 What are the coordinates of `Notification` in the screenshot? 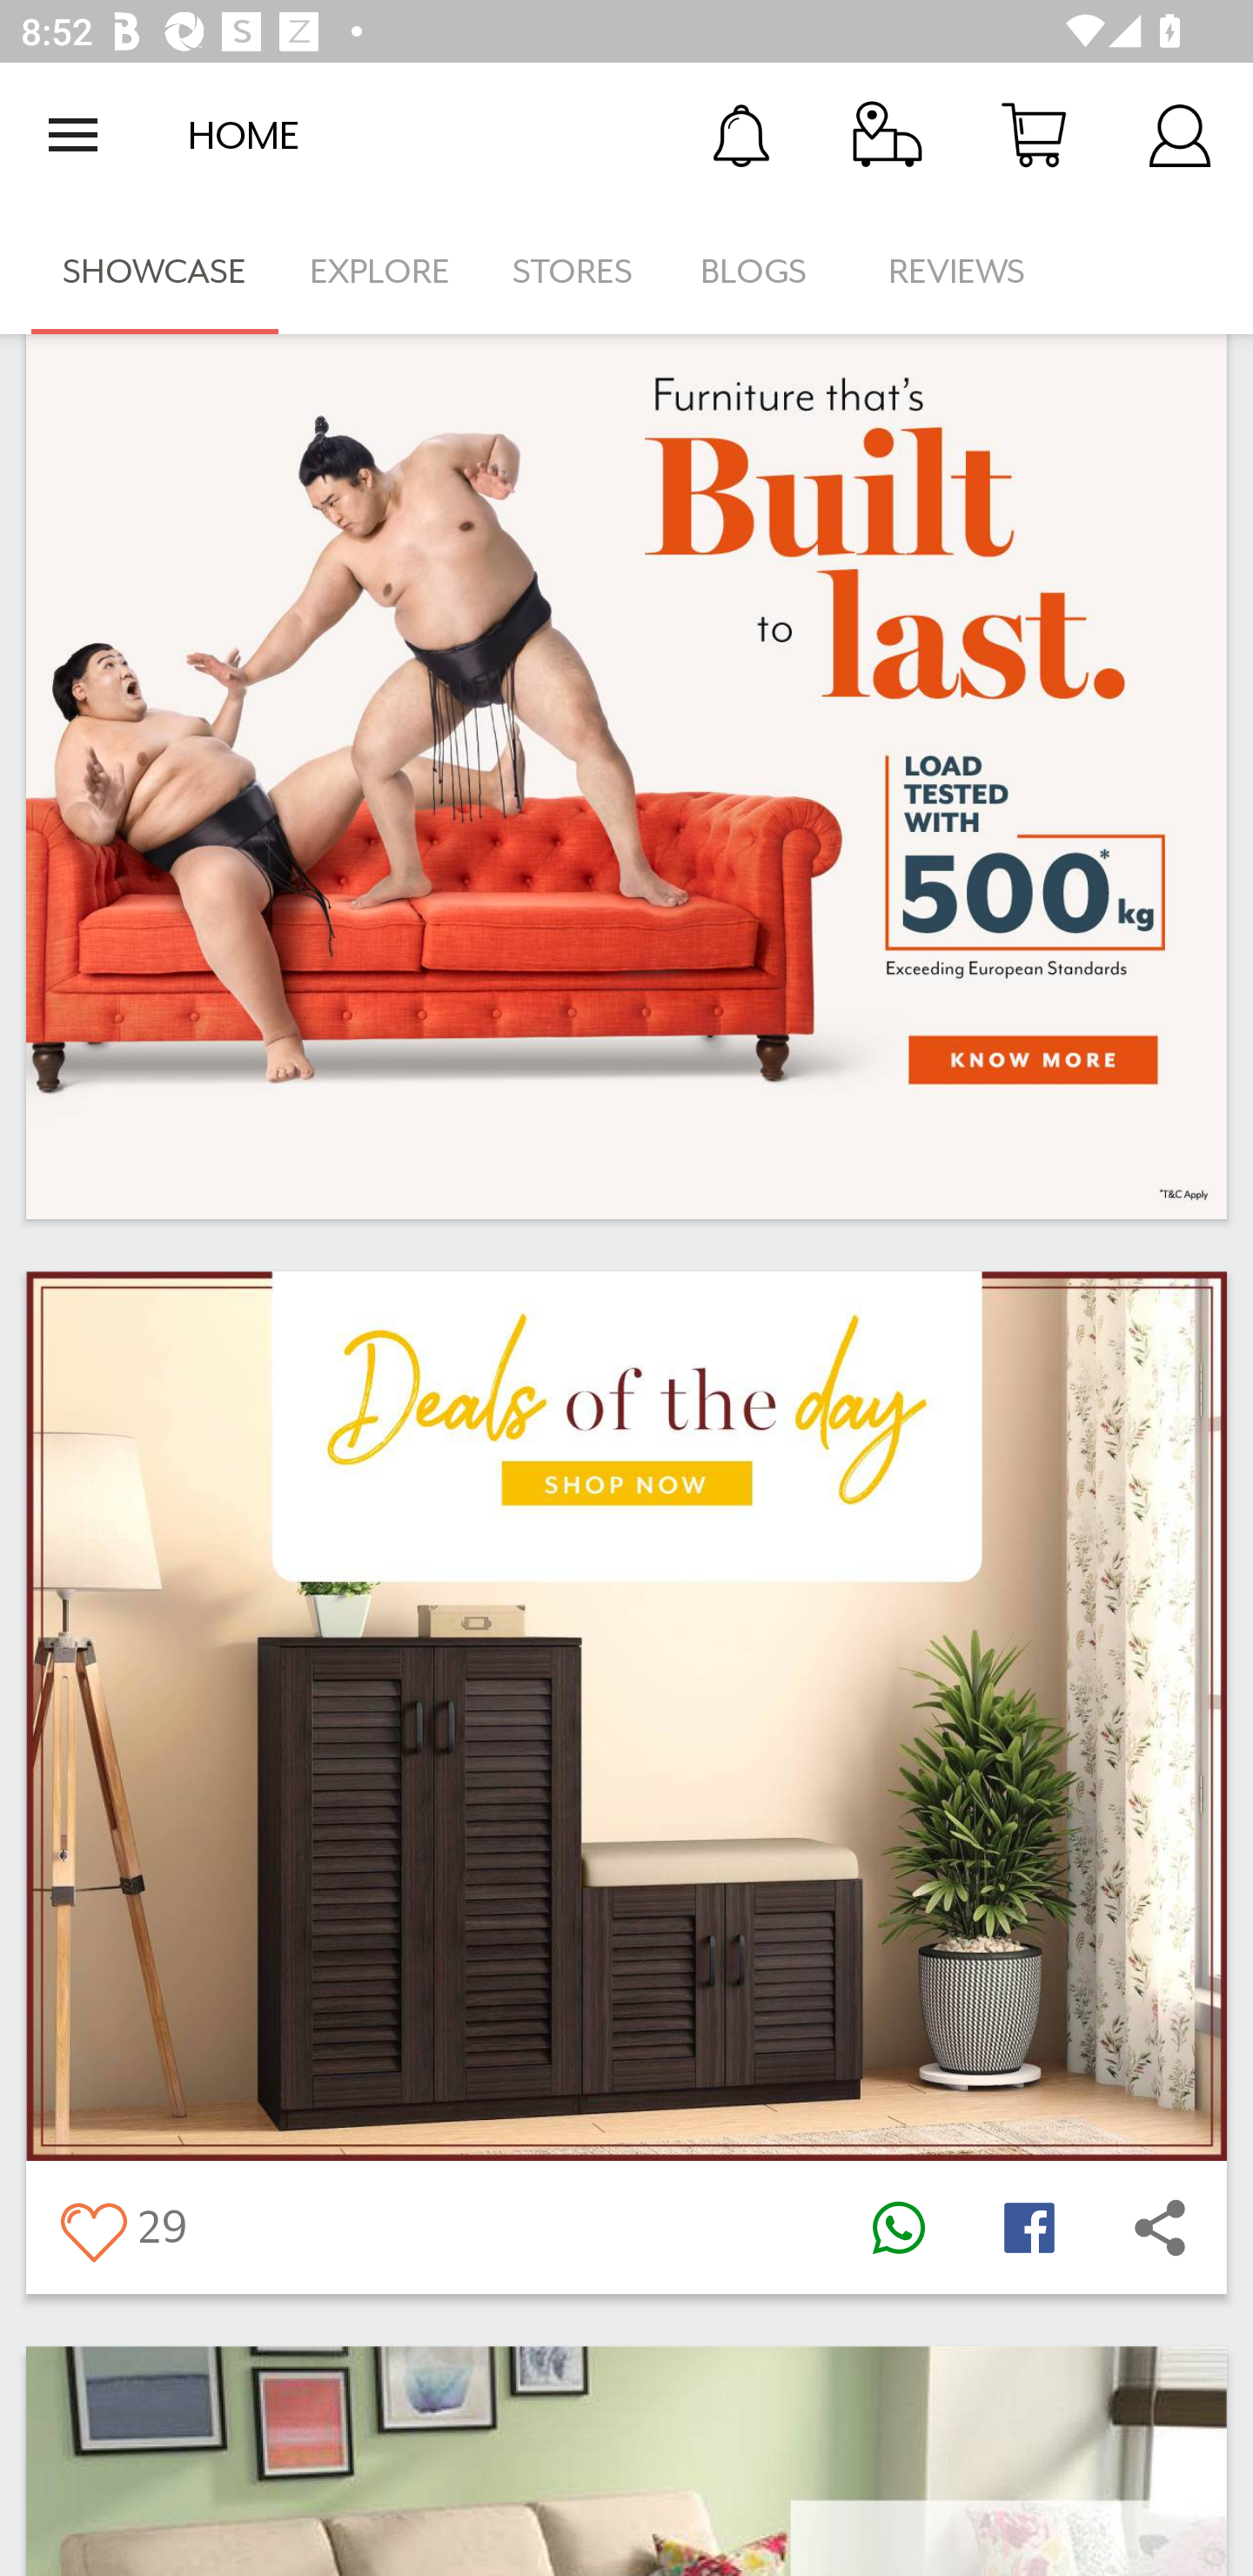 It's located at (741, 134).